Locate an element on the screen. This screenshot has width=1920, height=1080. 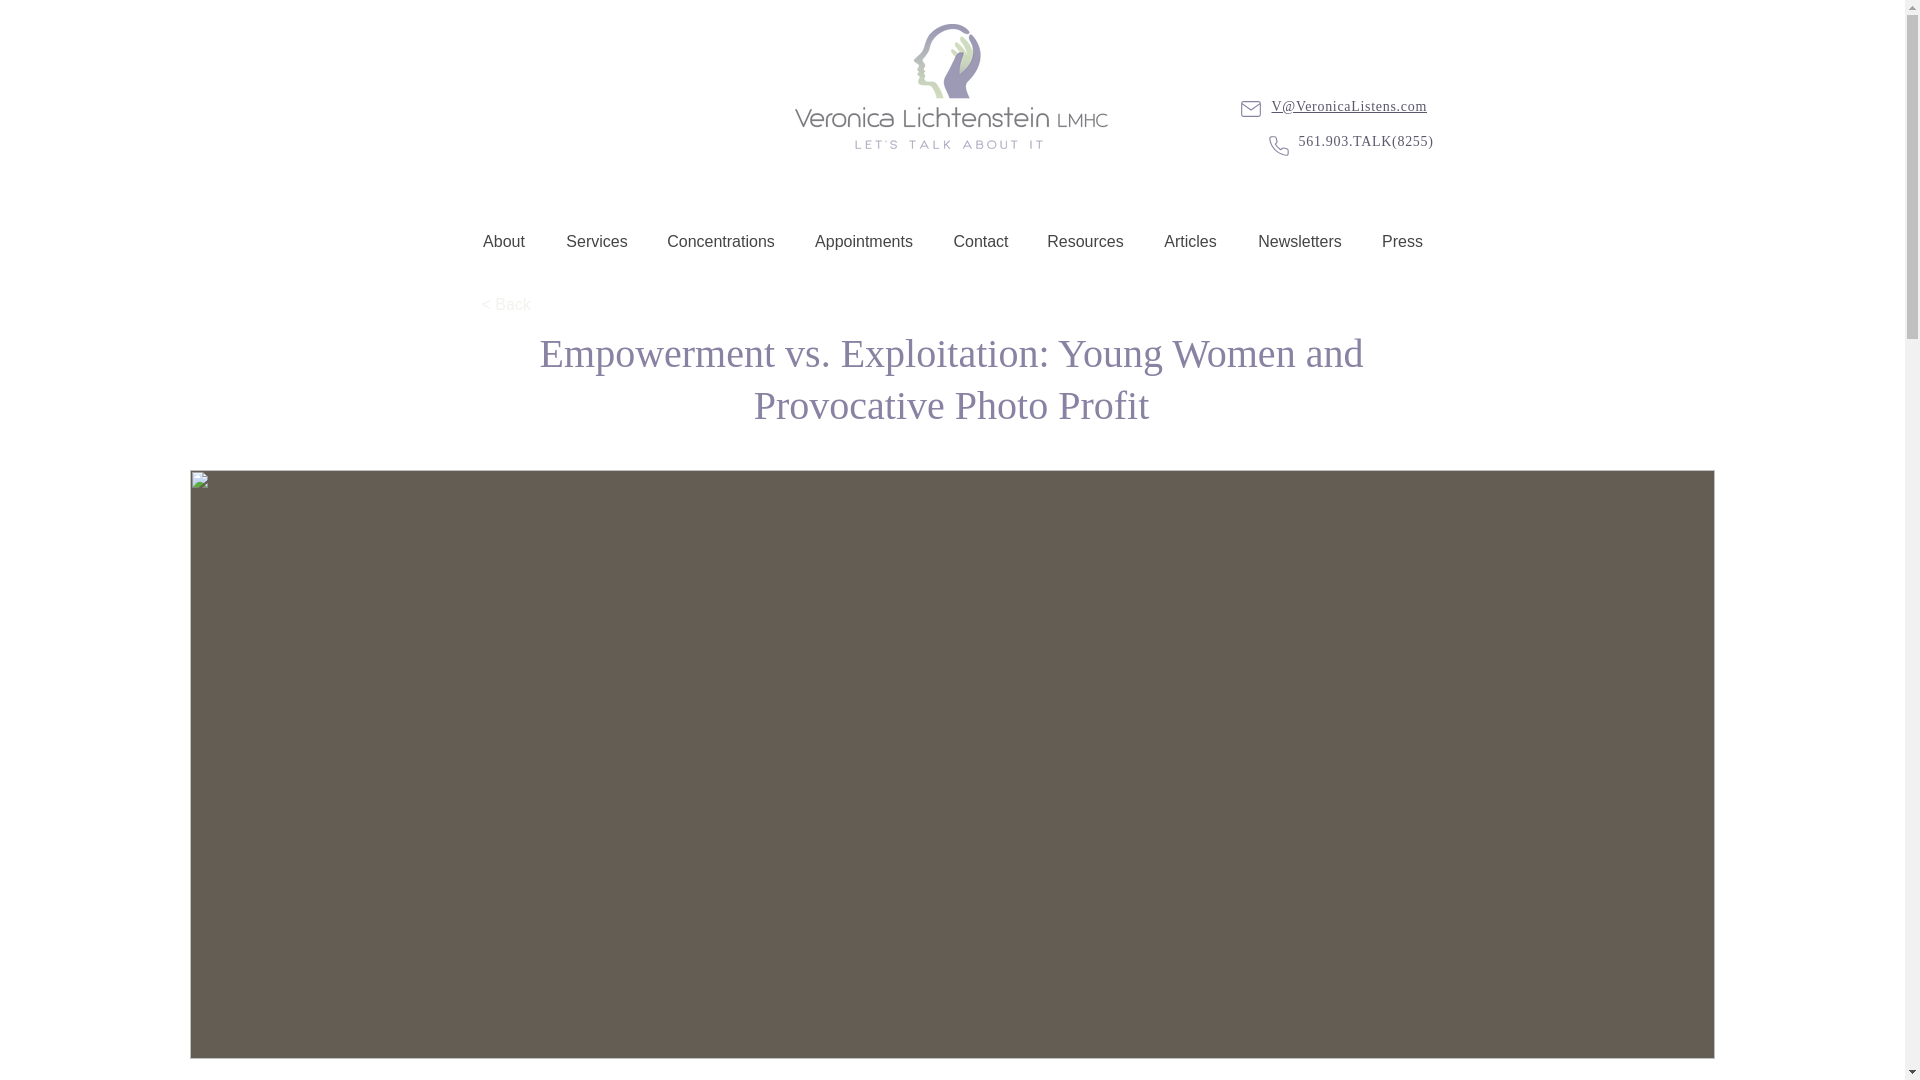
Concentrations is located at coordinates (720, 242).